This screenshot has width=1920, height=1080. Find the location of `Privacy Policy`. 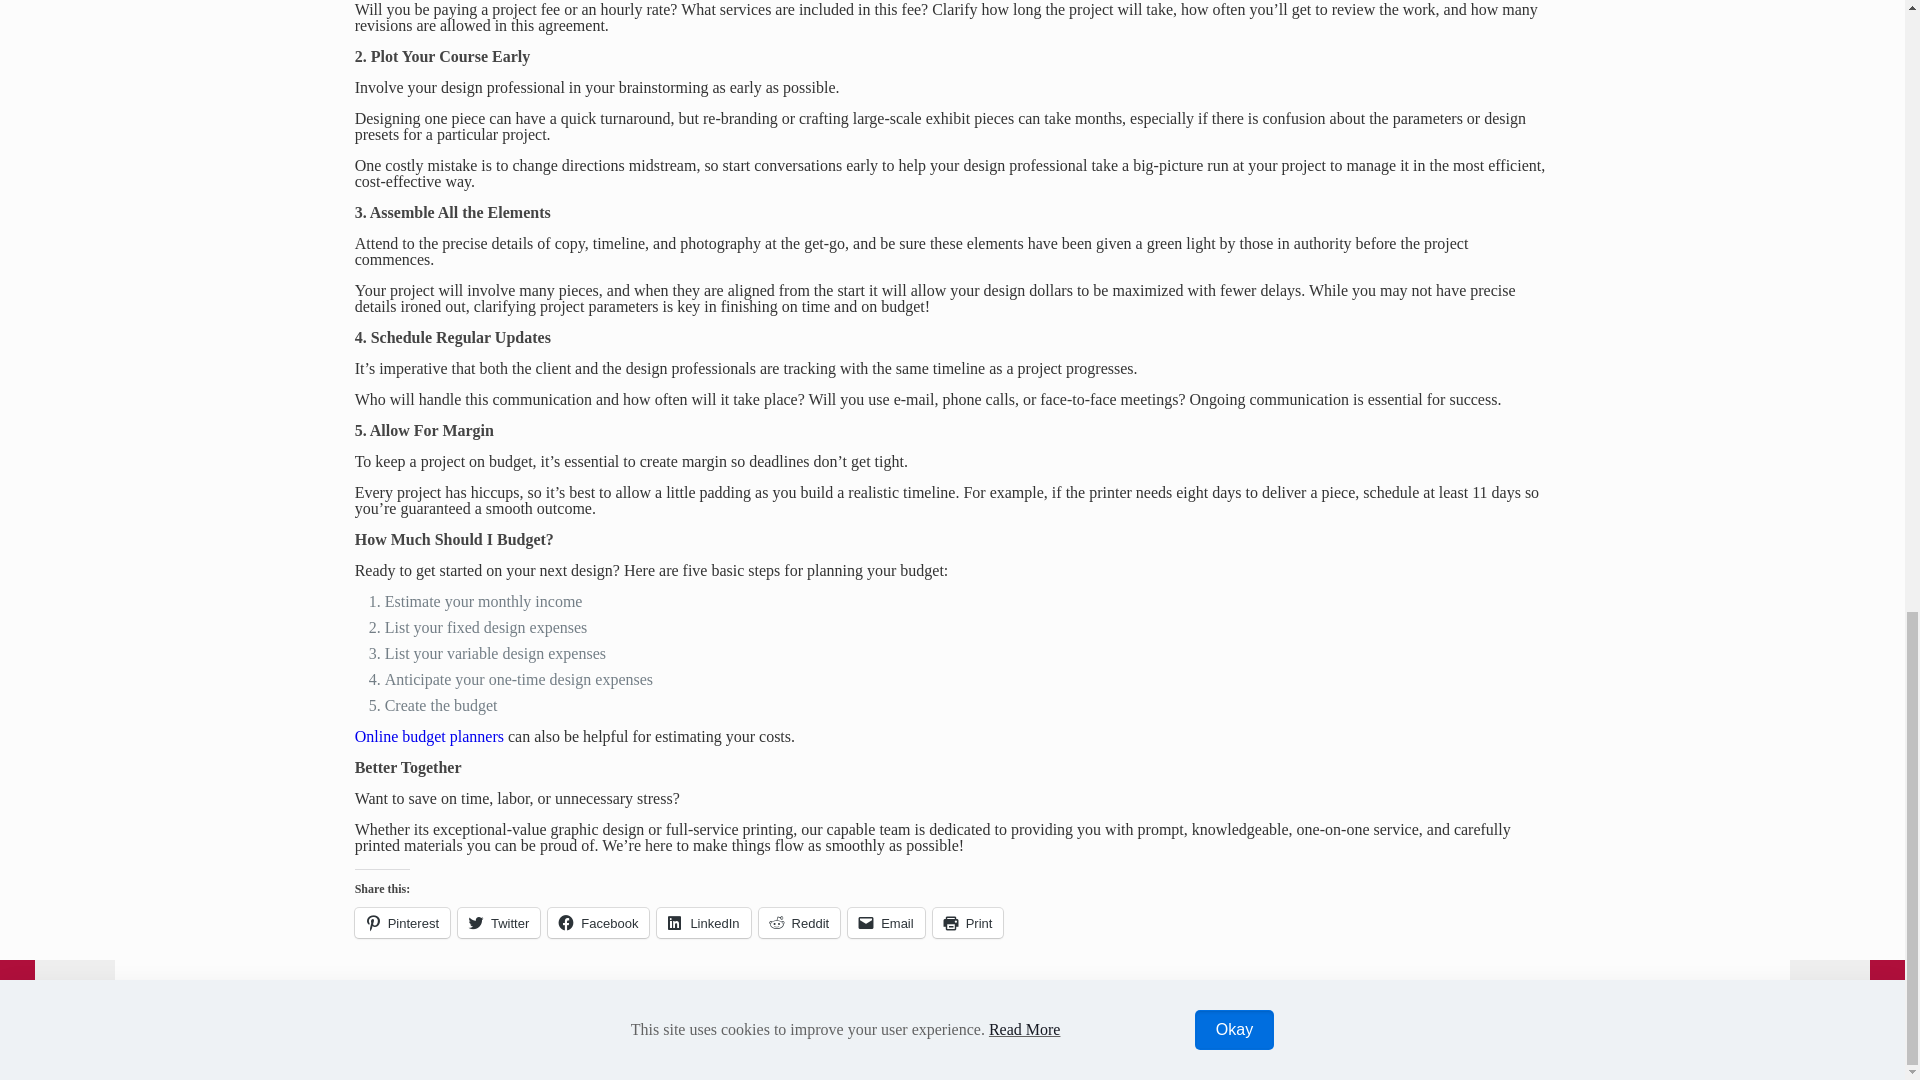

Privacy Policy is located at coordinates (400, 1036).